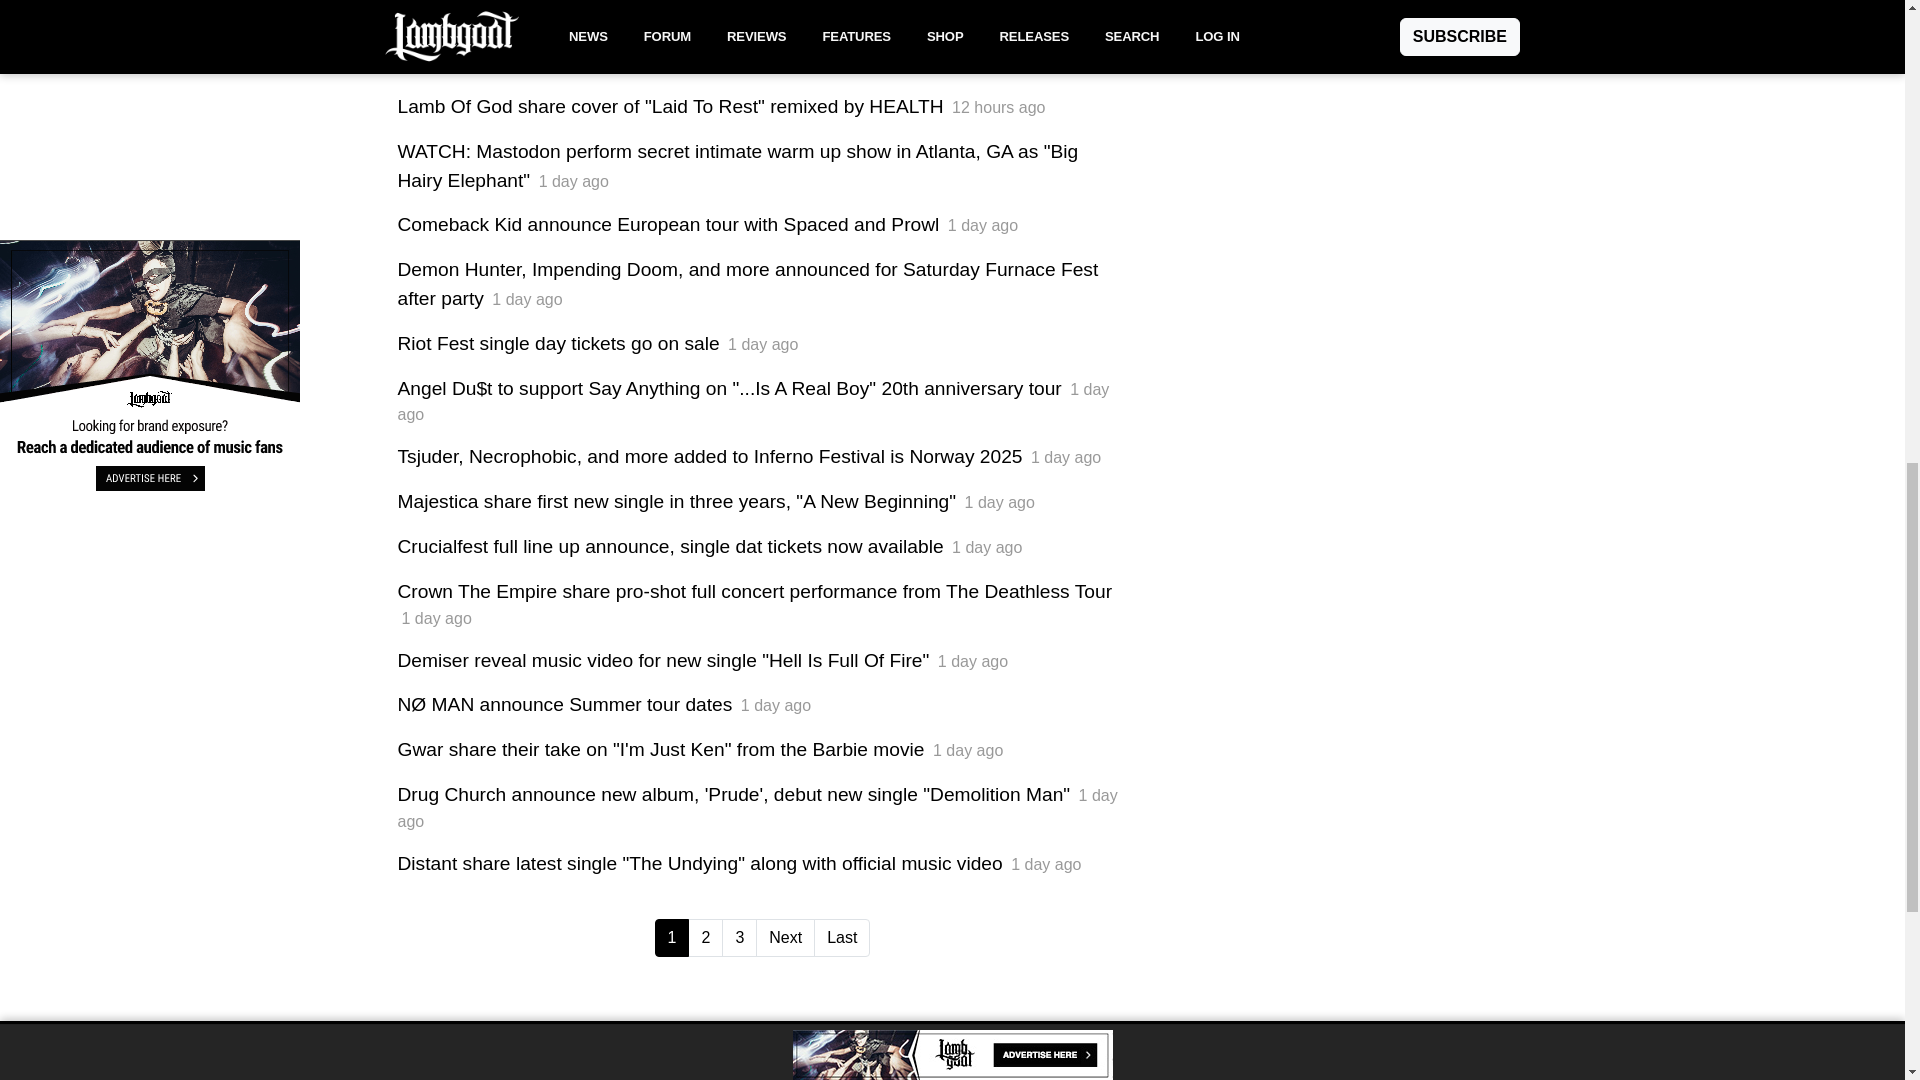  Describe the element at coordinates (670, 106) in the screenshot. I see `Lamb Of God share cover of "Laid To Rest" remixed by HEALTH` at that location.